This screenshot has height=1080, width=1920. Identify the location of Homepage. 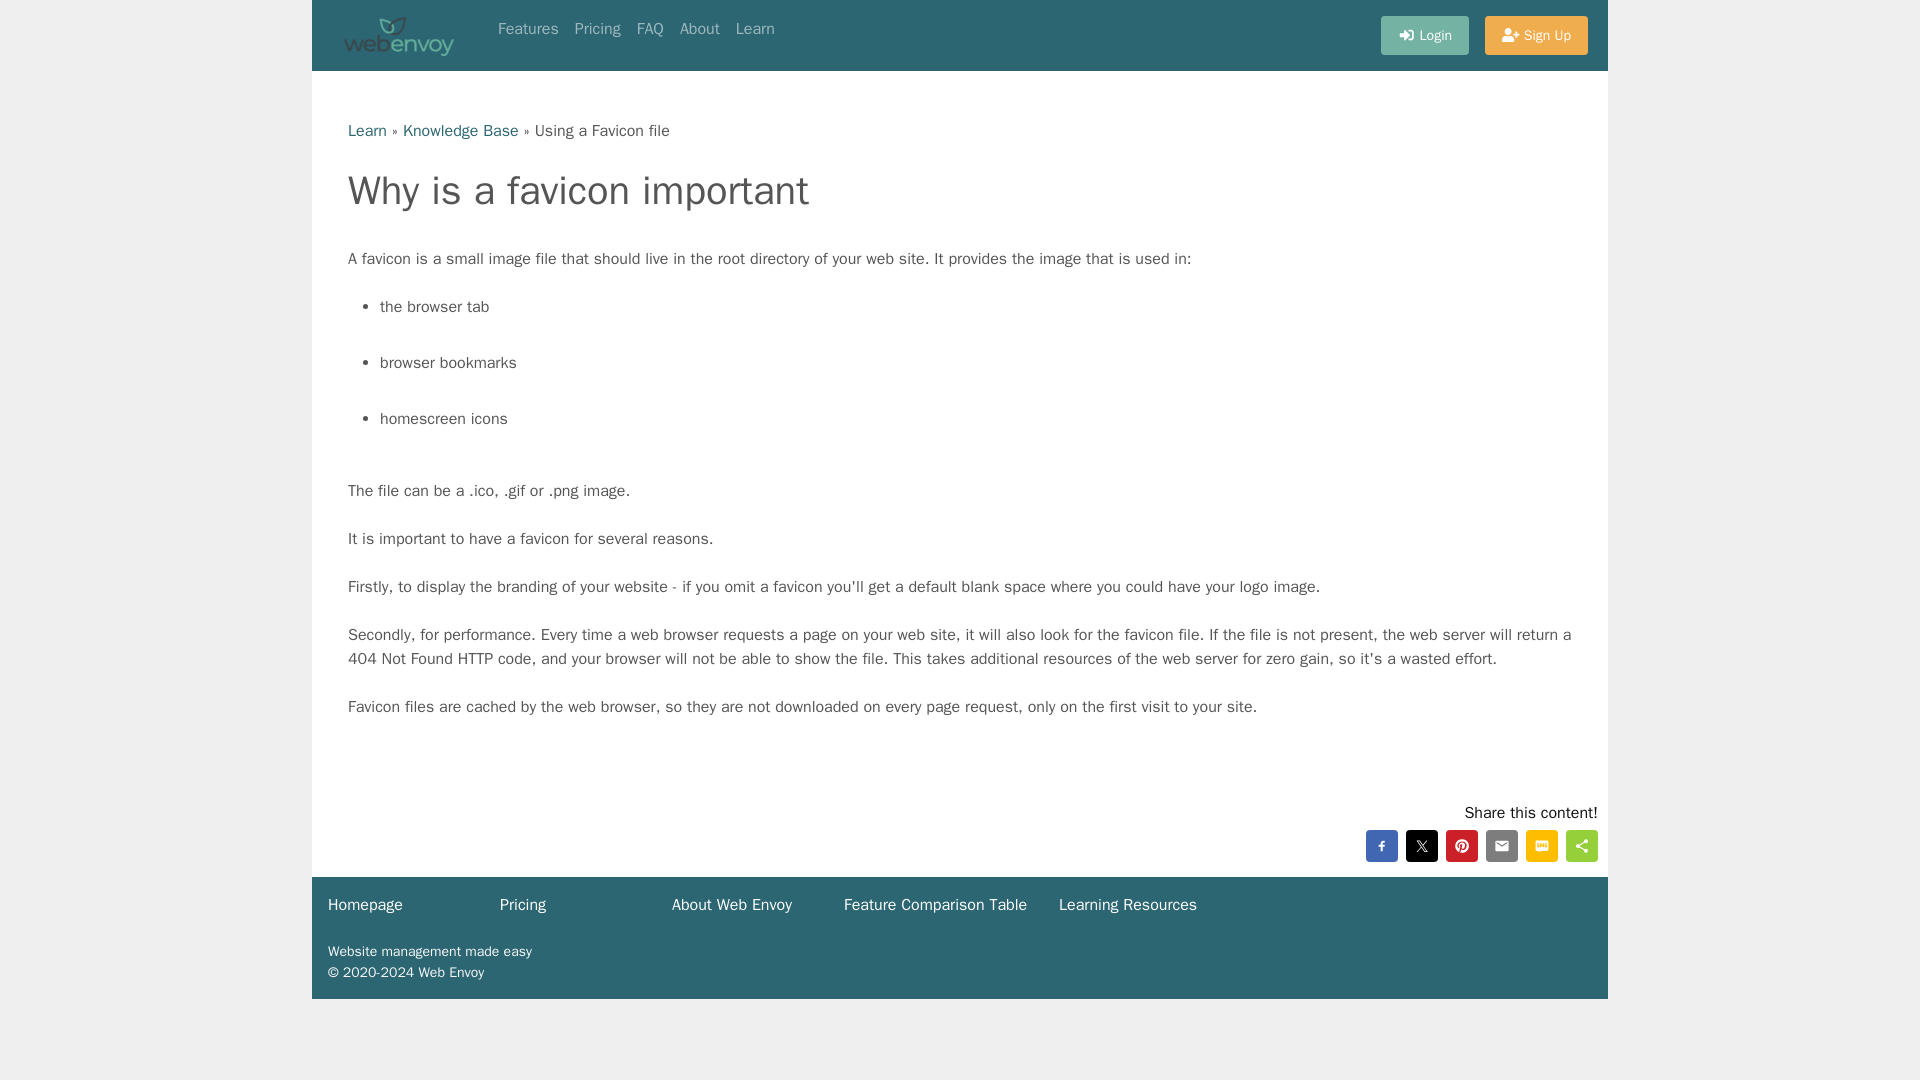
(366, 904).